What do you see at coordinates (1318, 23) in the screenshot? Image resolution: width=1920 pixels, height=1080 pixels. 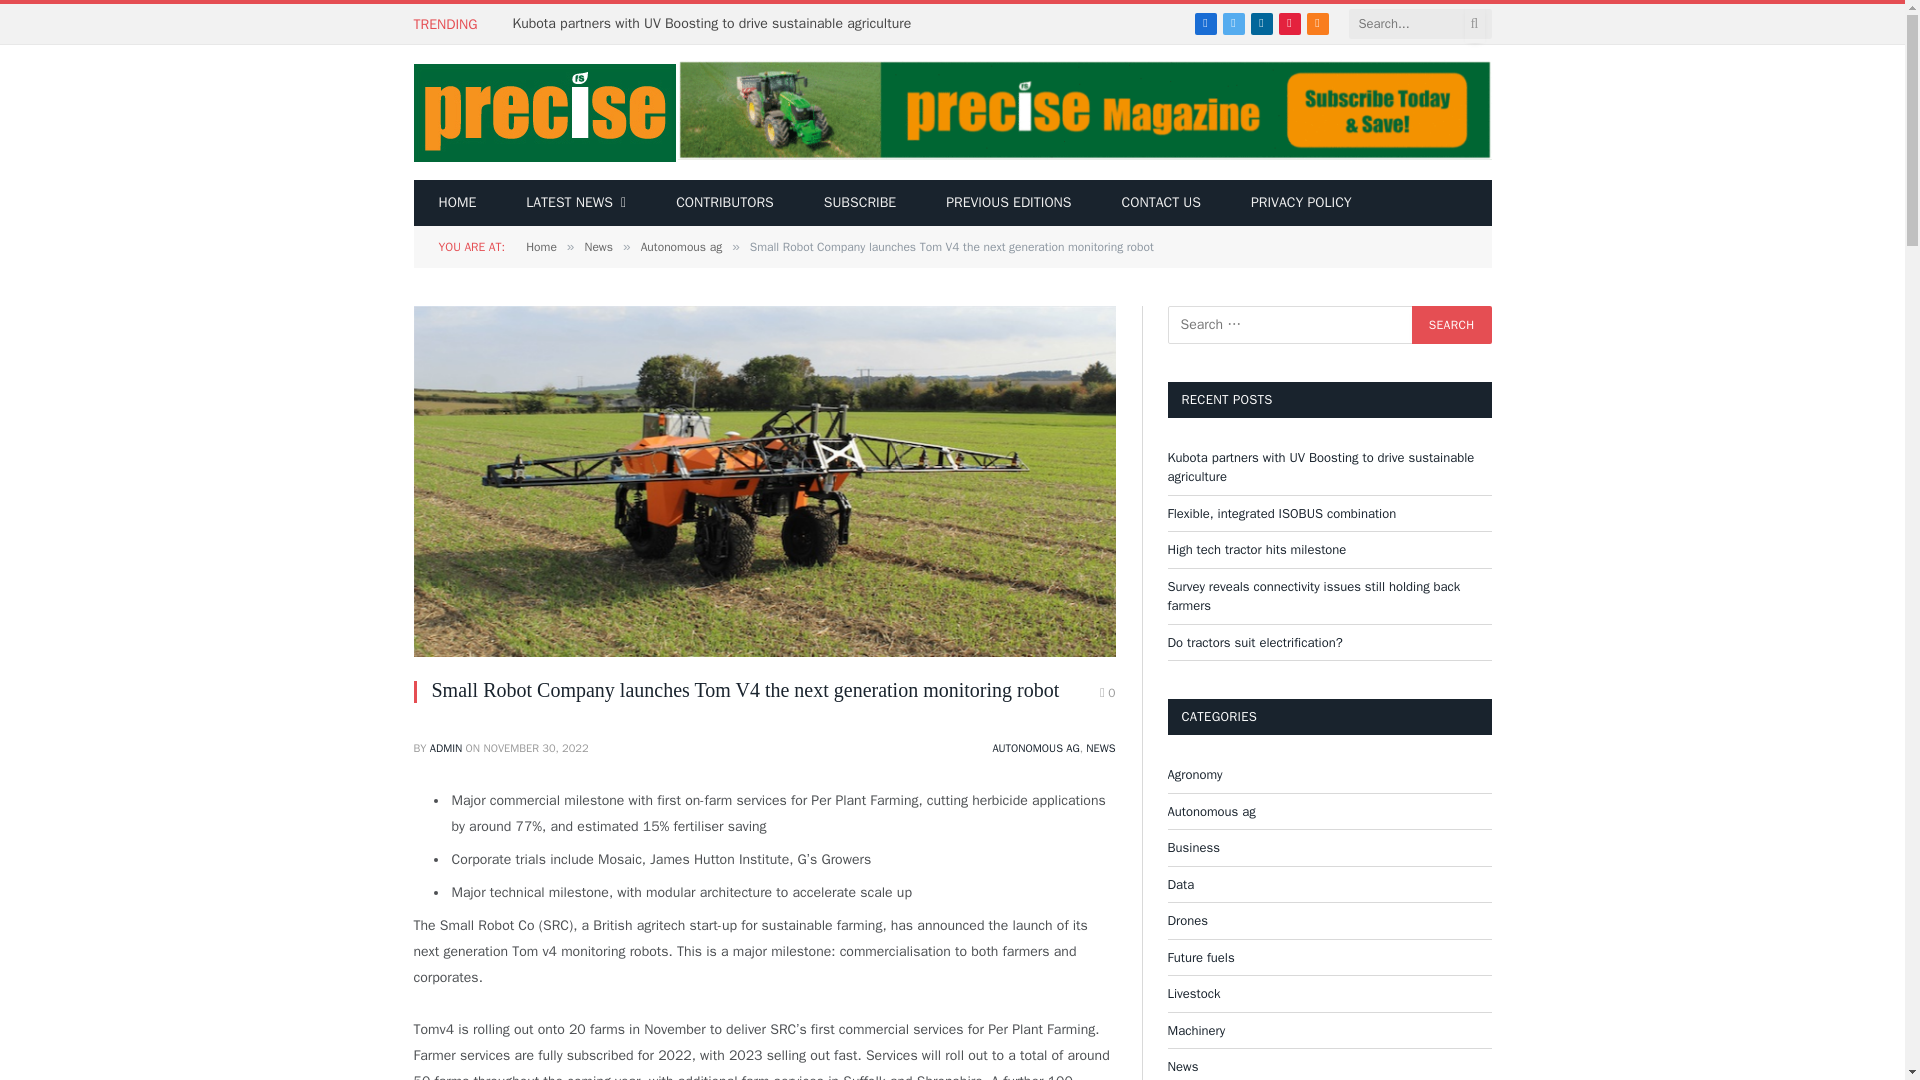 I see `RSS` at bounding box center [1318, 23].